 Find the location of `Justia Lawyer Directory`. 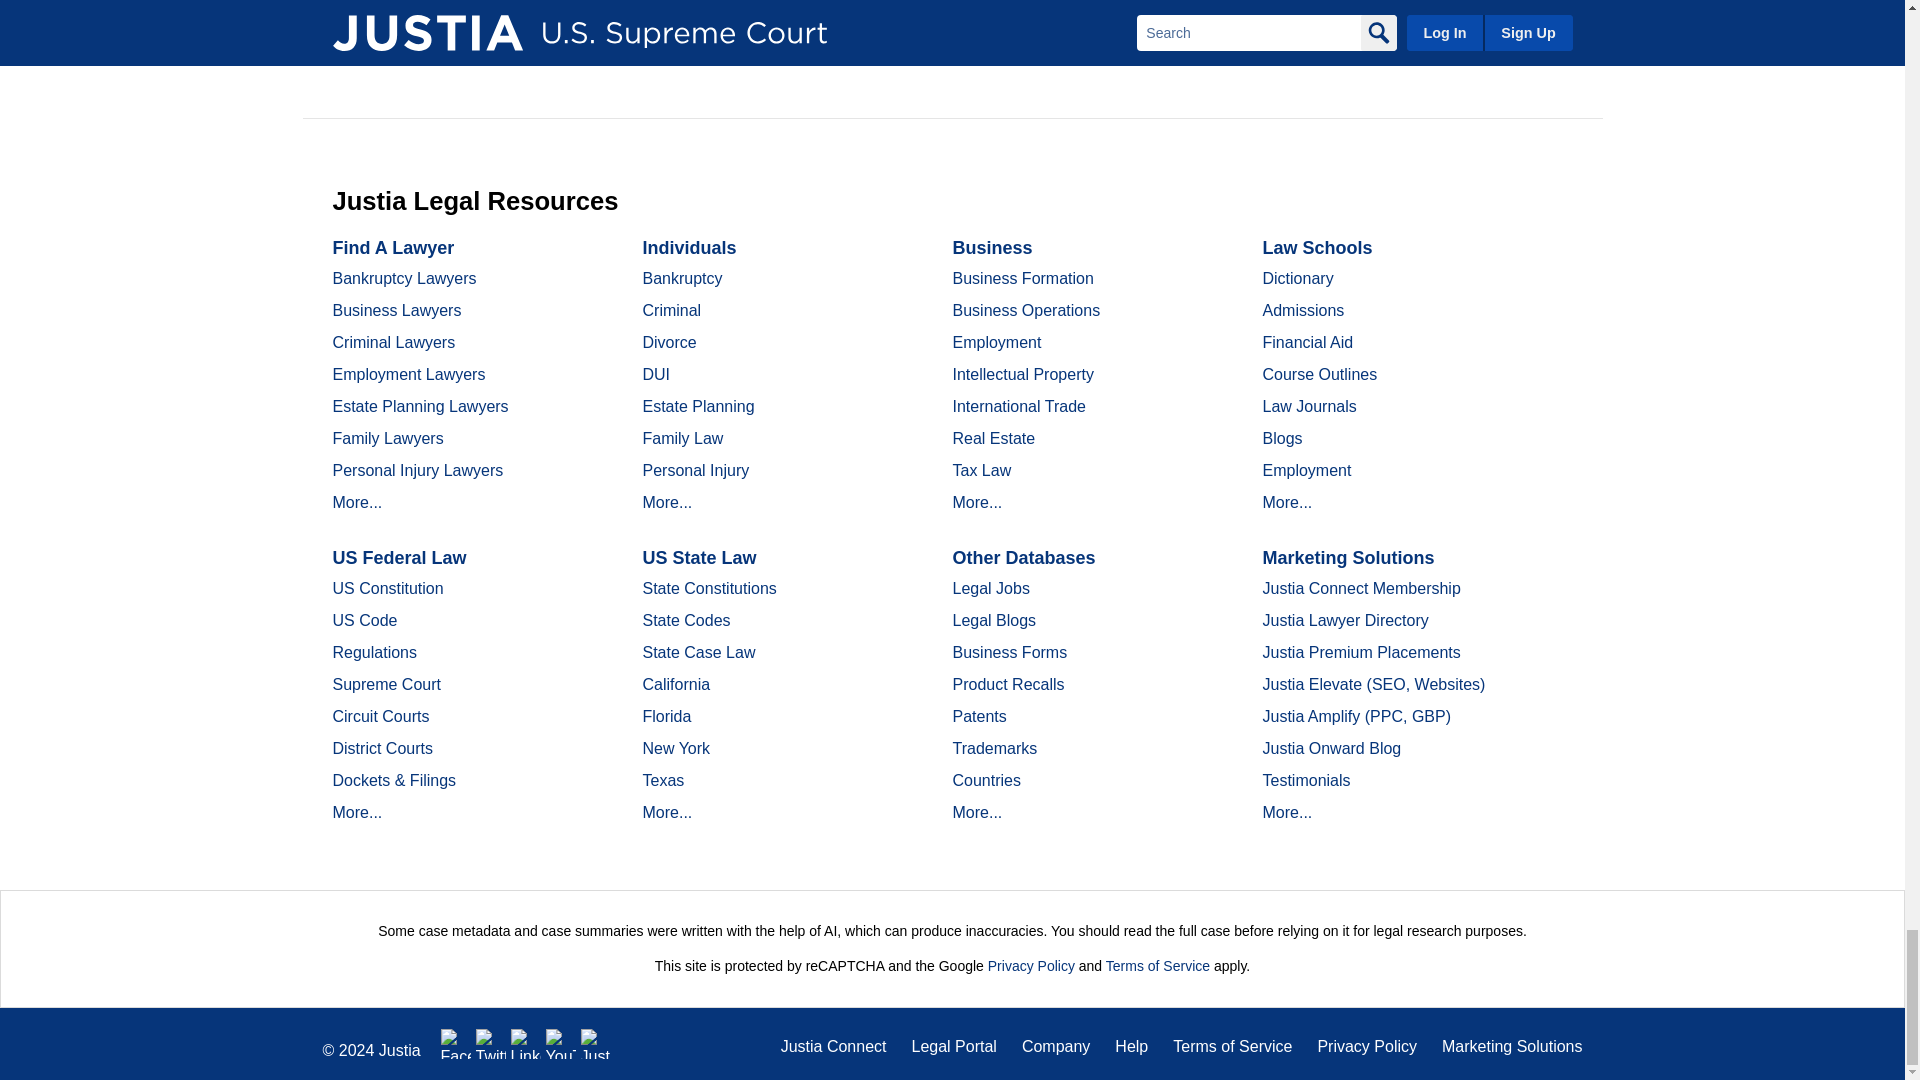

Justia Lawyer Directory is located at coordinates (596, 1044).